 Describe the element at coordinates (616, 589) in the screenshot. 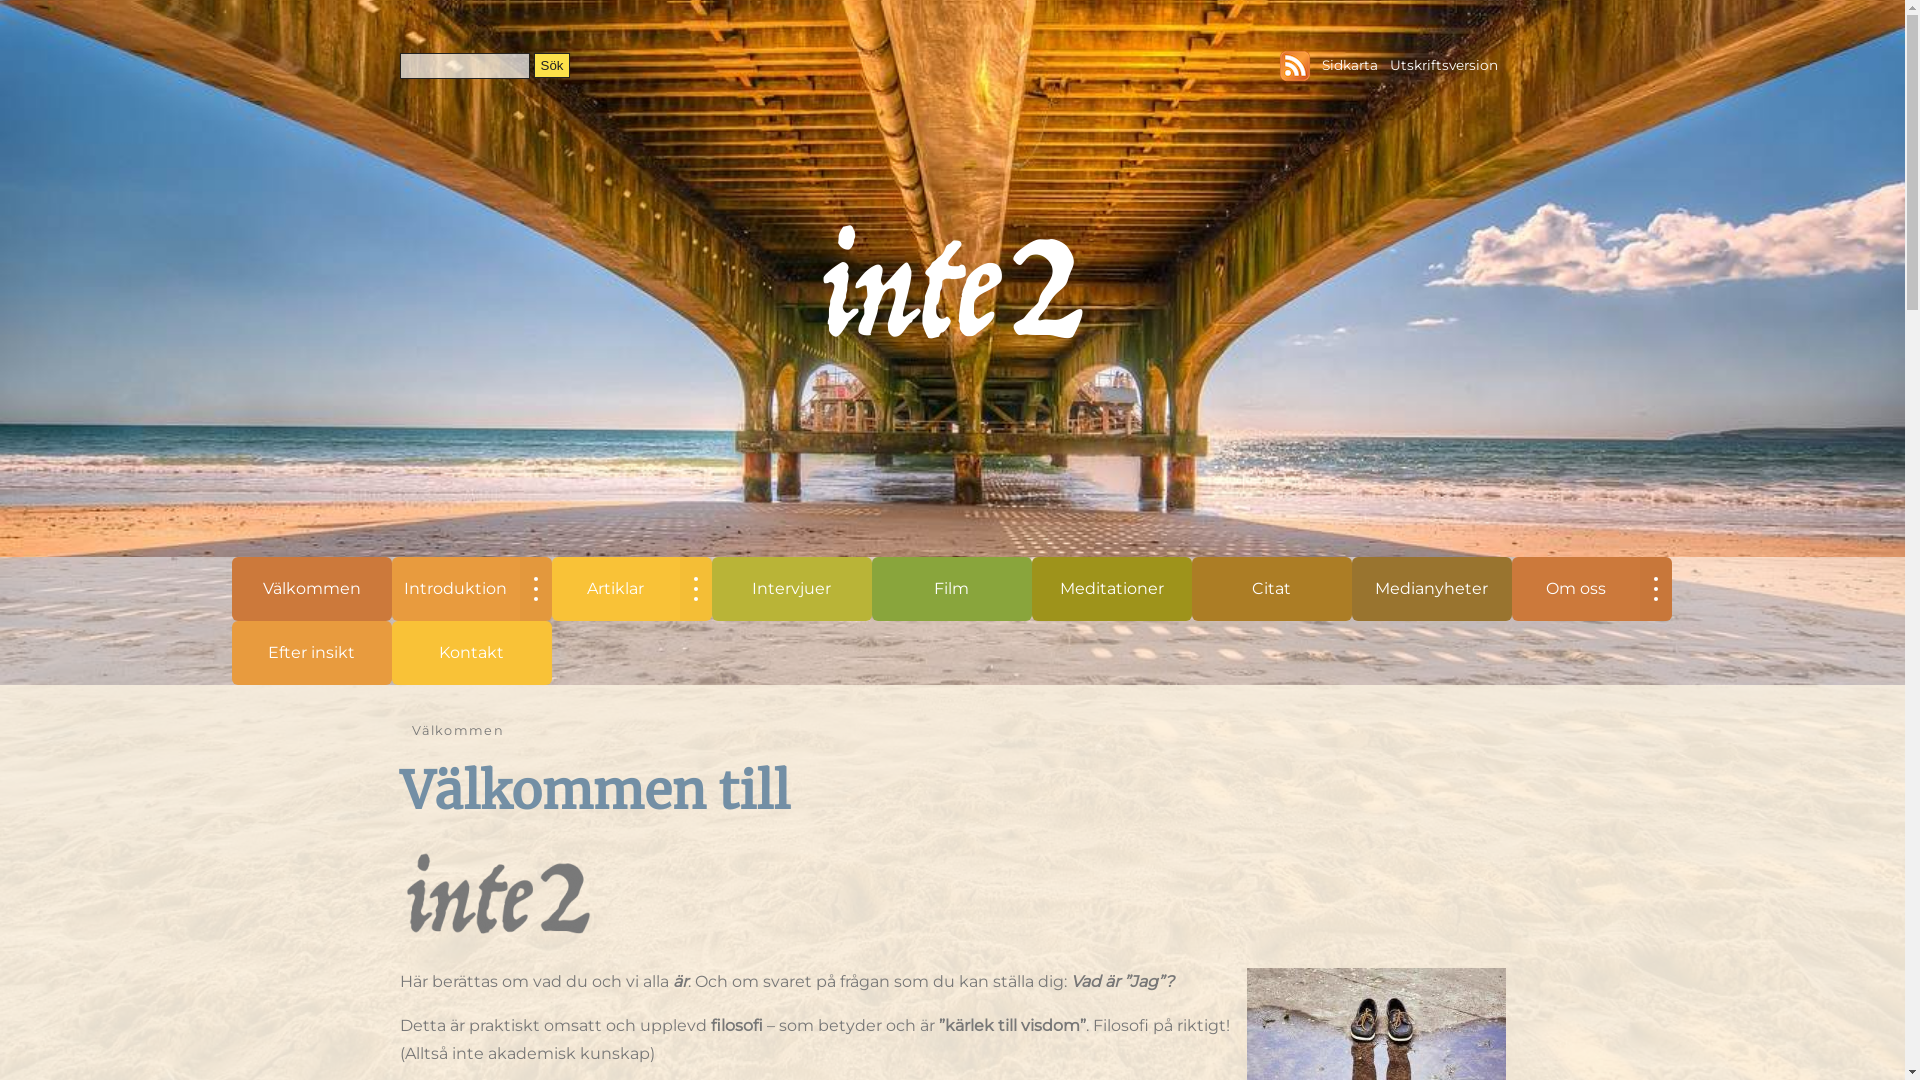

I see `Artiklar` at that location.